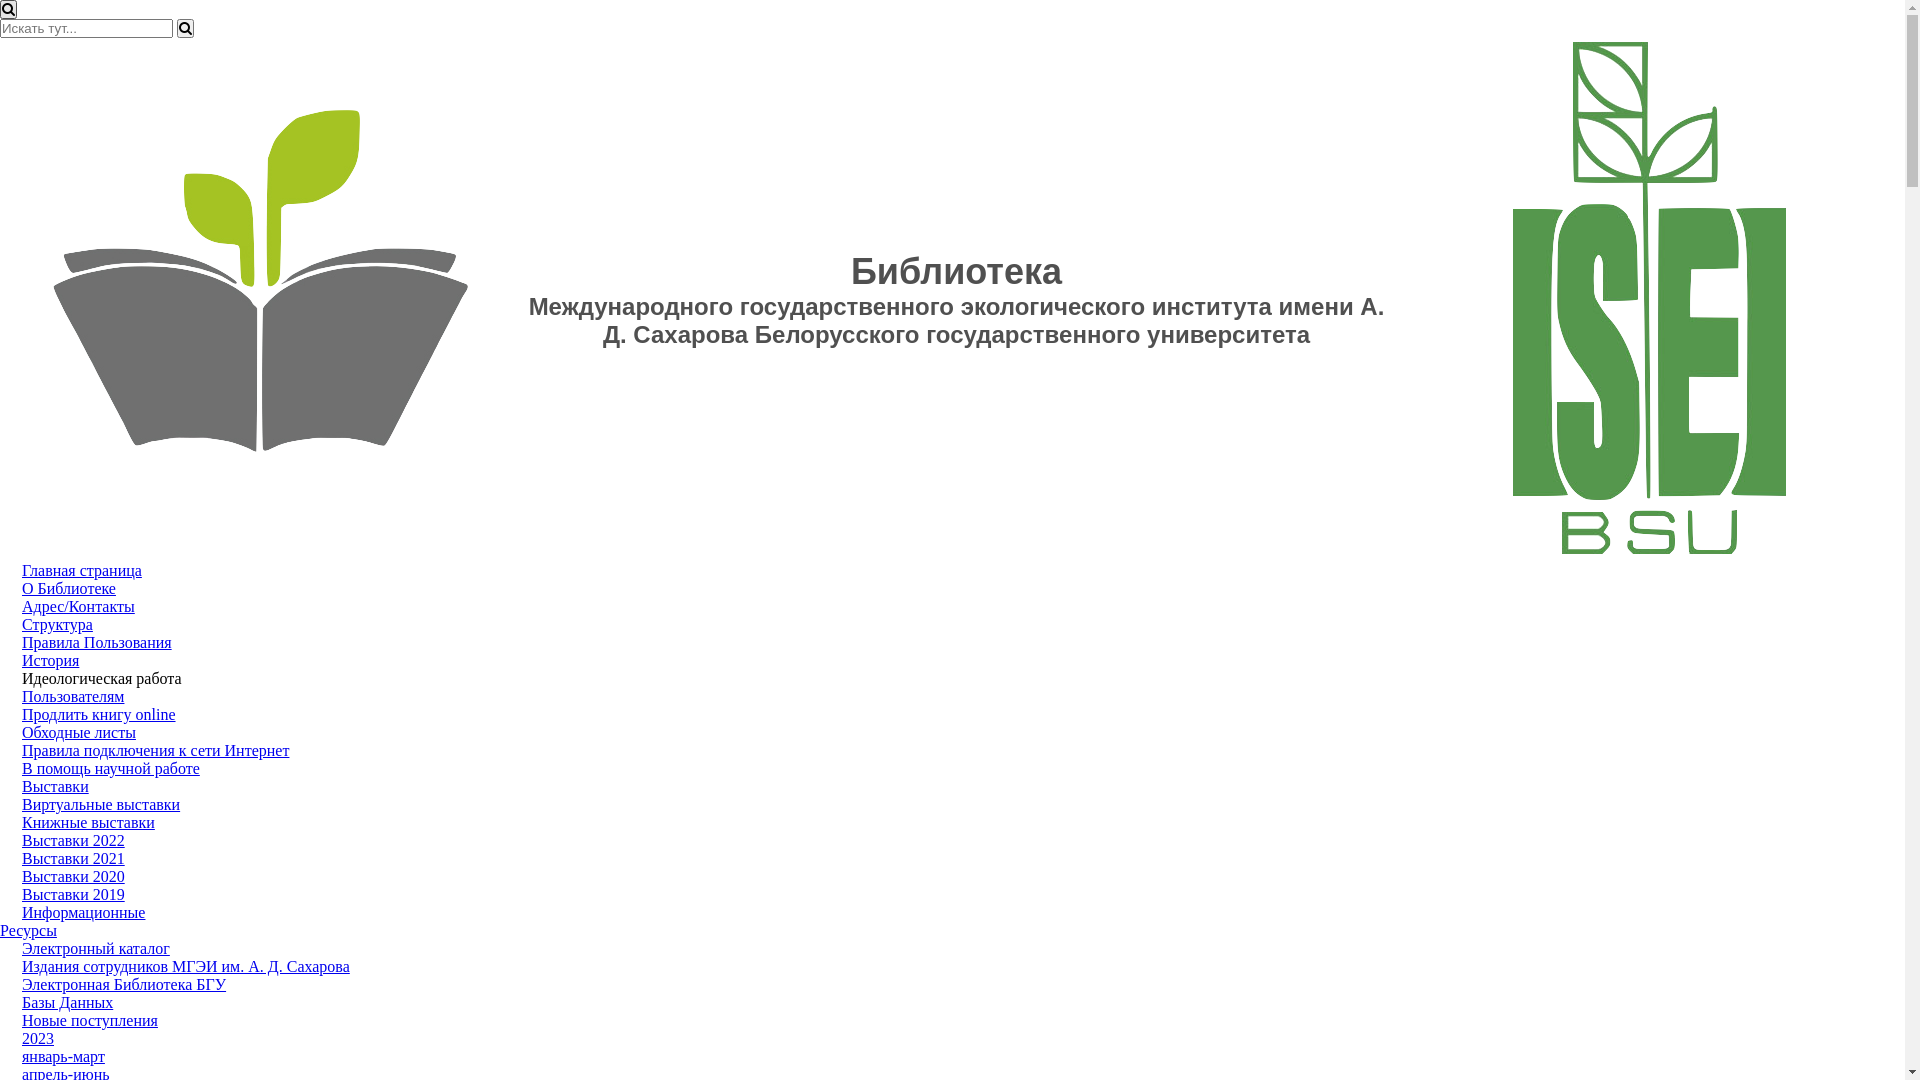 The image size is (1920, 1080). What do you see at coordinates (38, 1038) in the screenshot?
I see `2023` at bounding box center [38, 1038].